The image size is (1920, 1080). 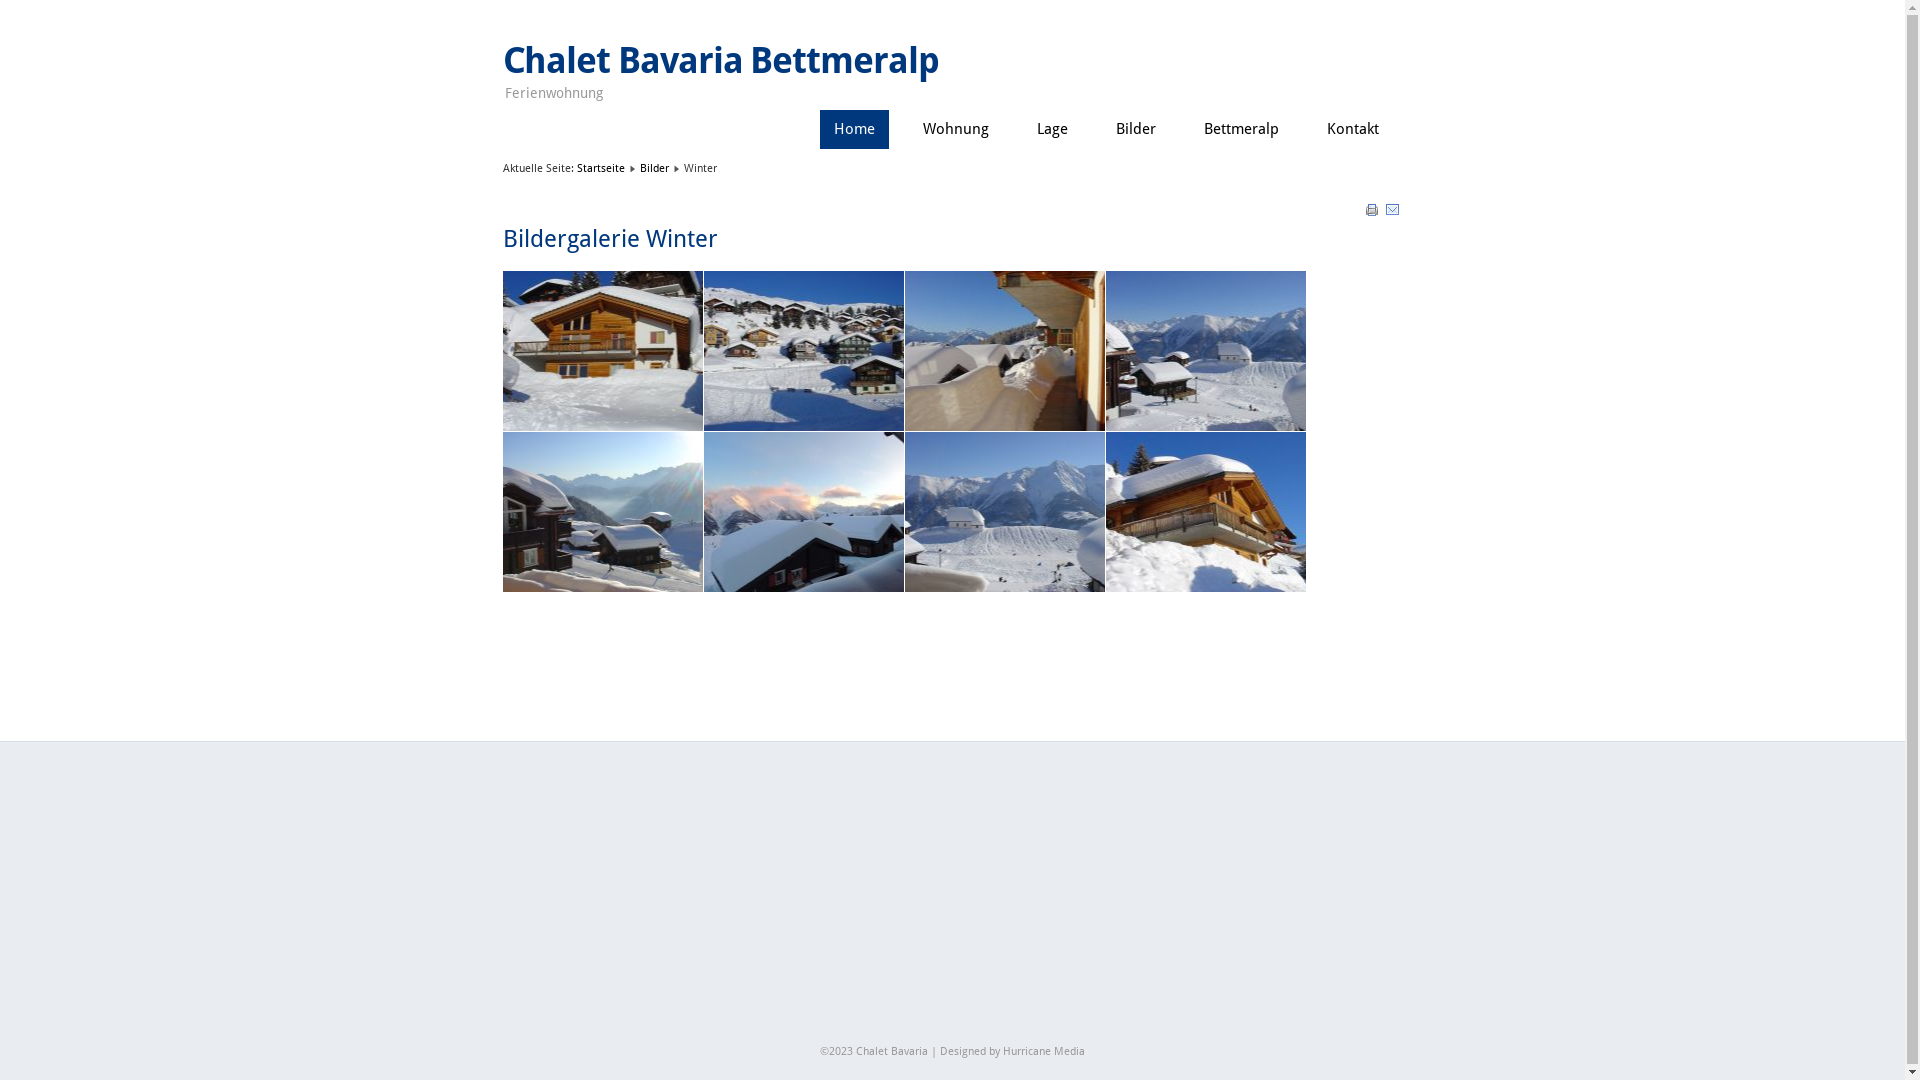 What do you see at coordinates (1374, 214) in the screenshot?
I see `Eintrag ausdrucken < Bilder Winter >` at bounding box center [1374, 214].